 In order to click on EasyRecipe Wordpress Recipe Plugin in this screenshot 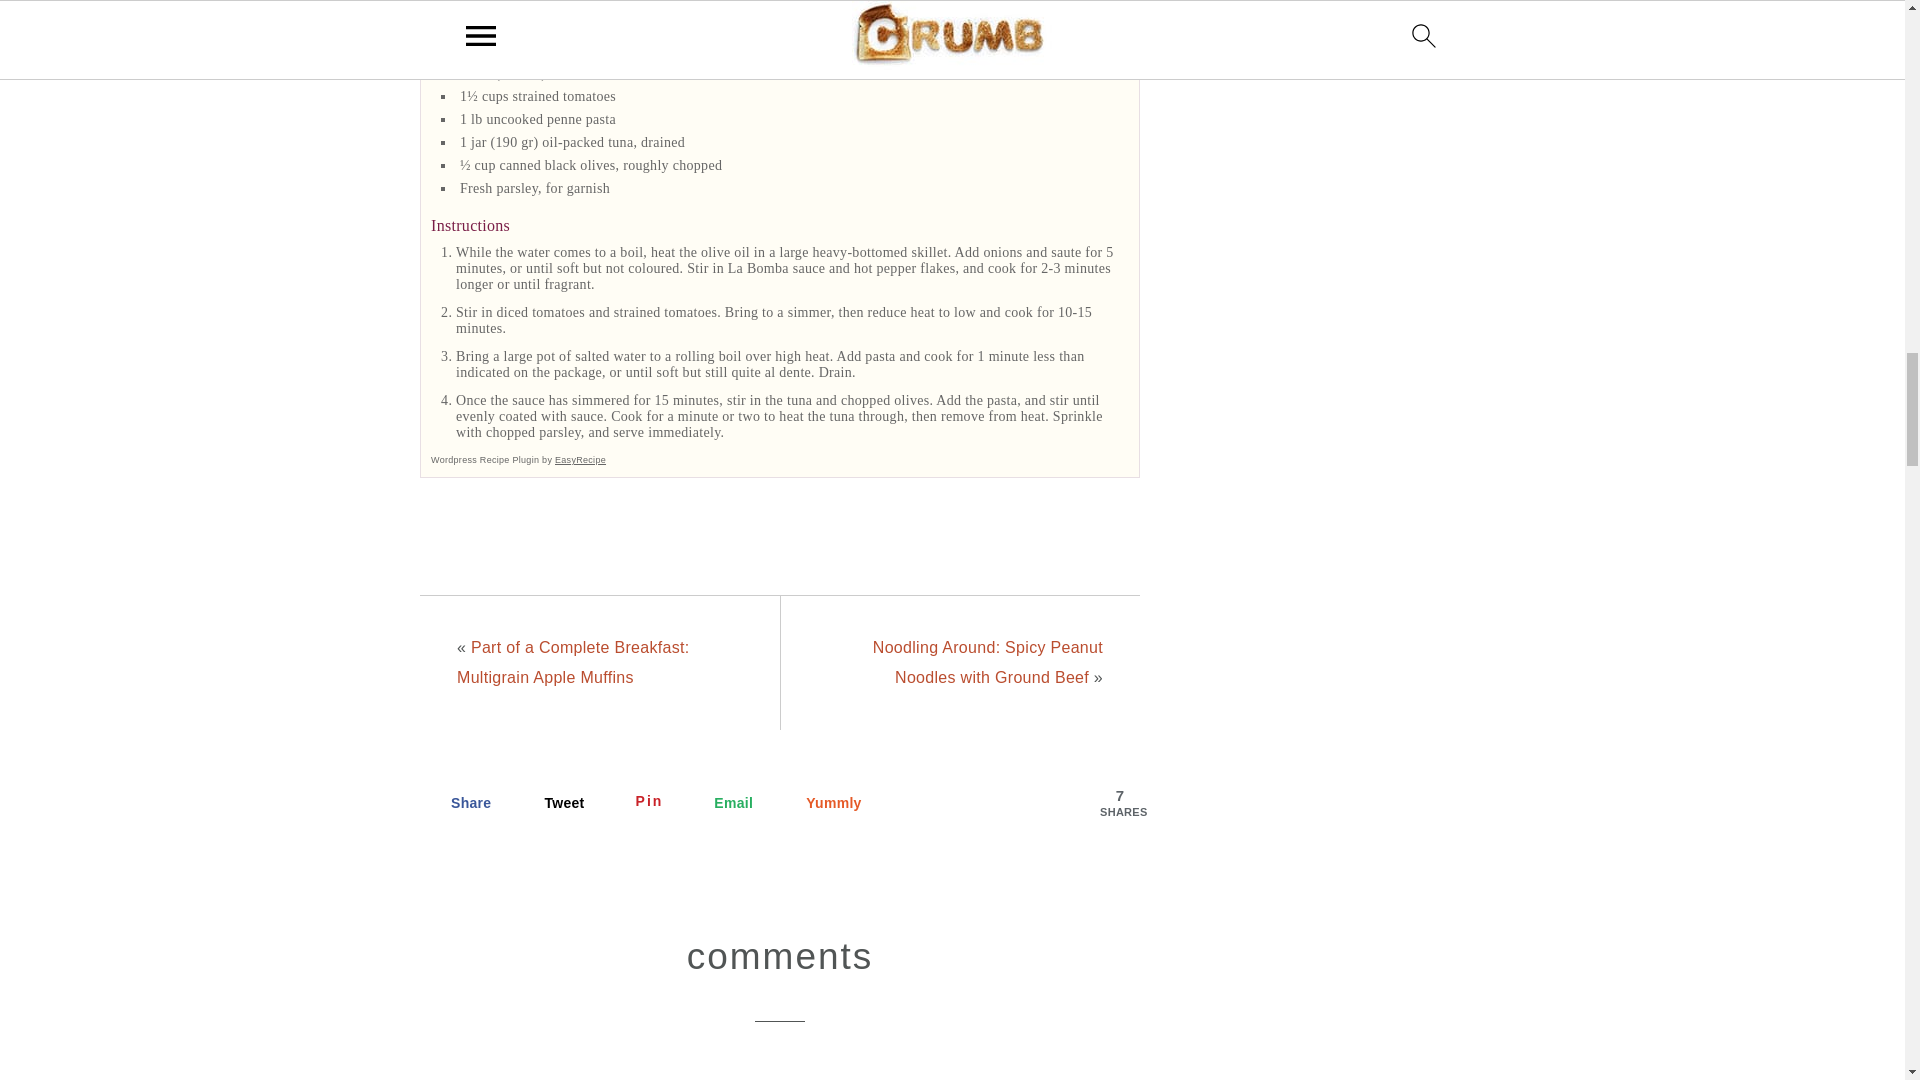, I will do `click(518, 460)`.